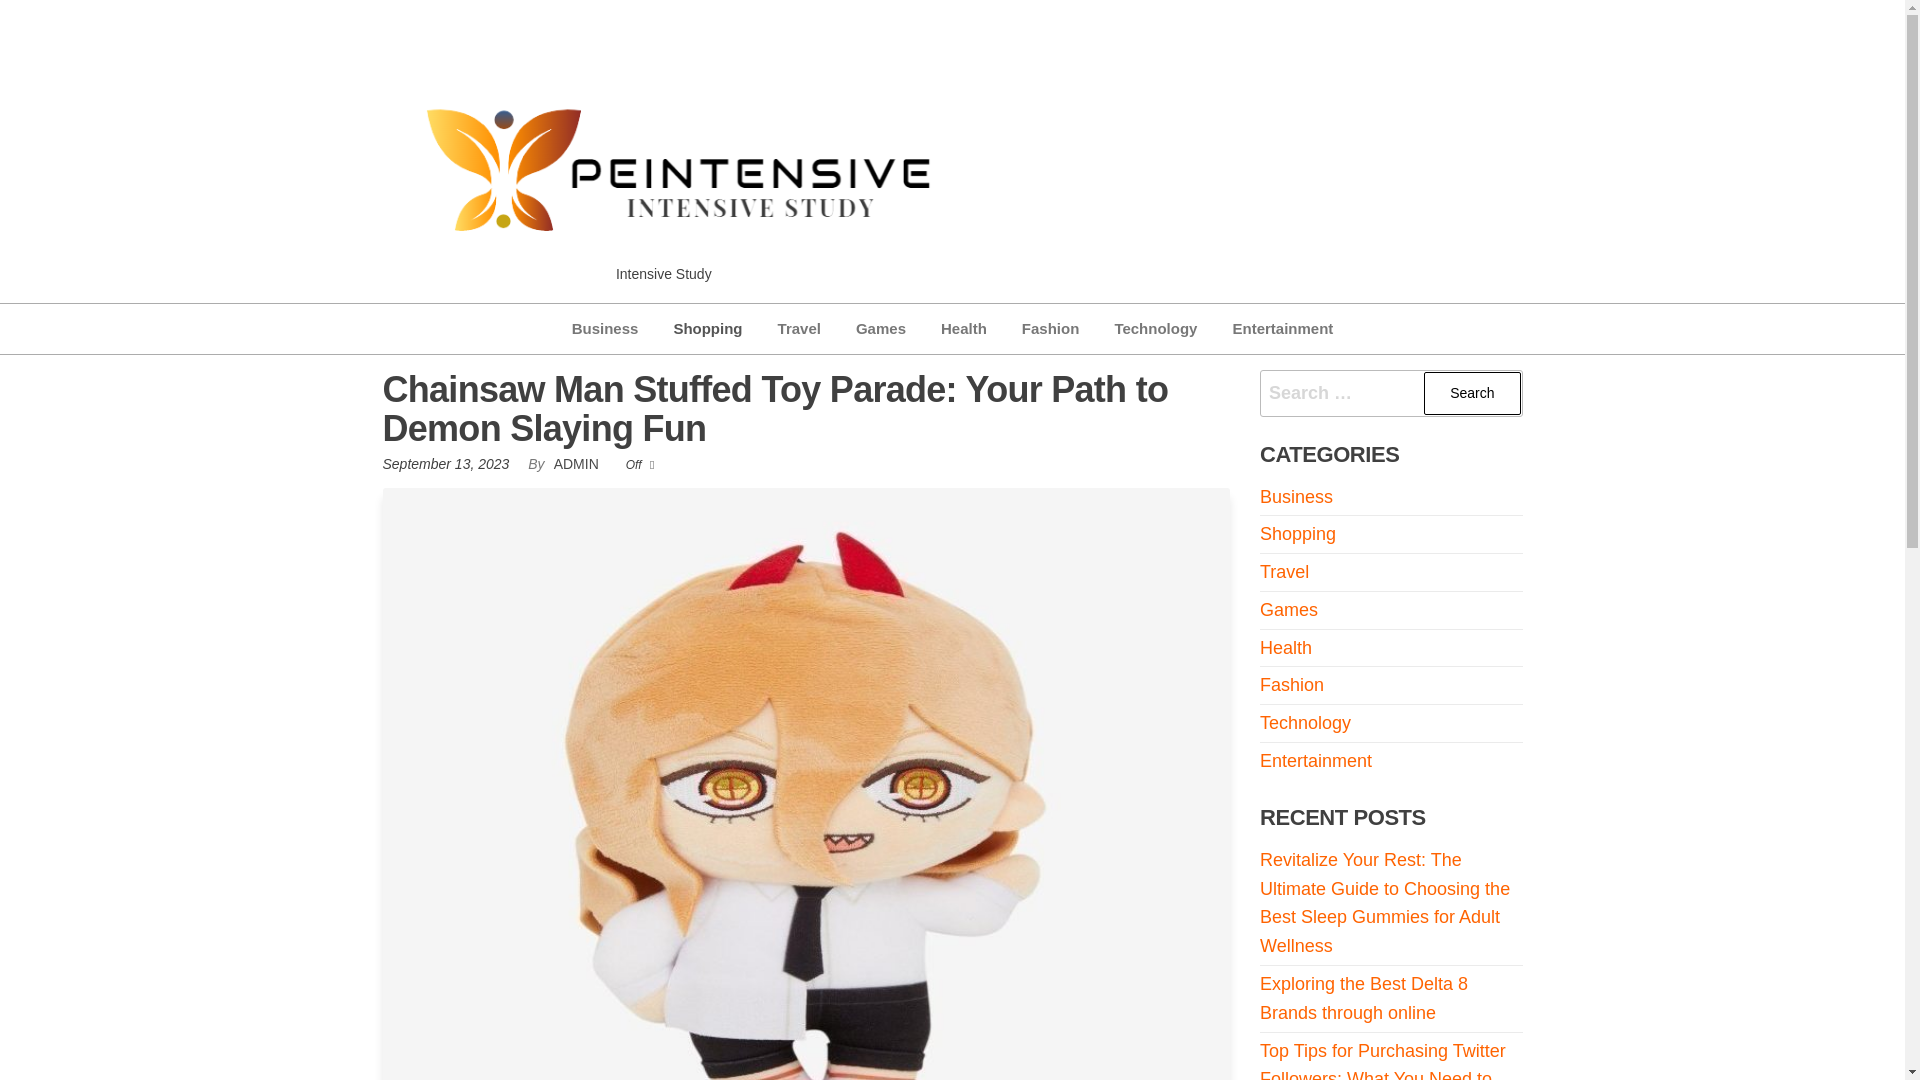 This screenshot has width=1920, height=1080. Describe the element at coordinates (1284, 572) in the screenshot. I see `Travel` at that location.